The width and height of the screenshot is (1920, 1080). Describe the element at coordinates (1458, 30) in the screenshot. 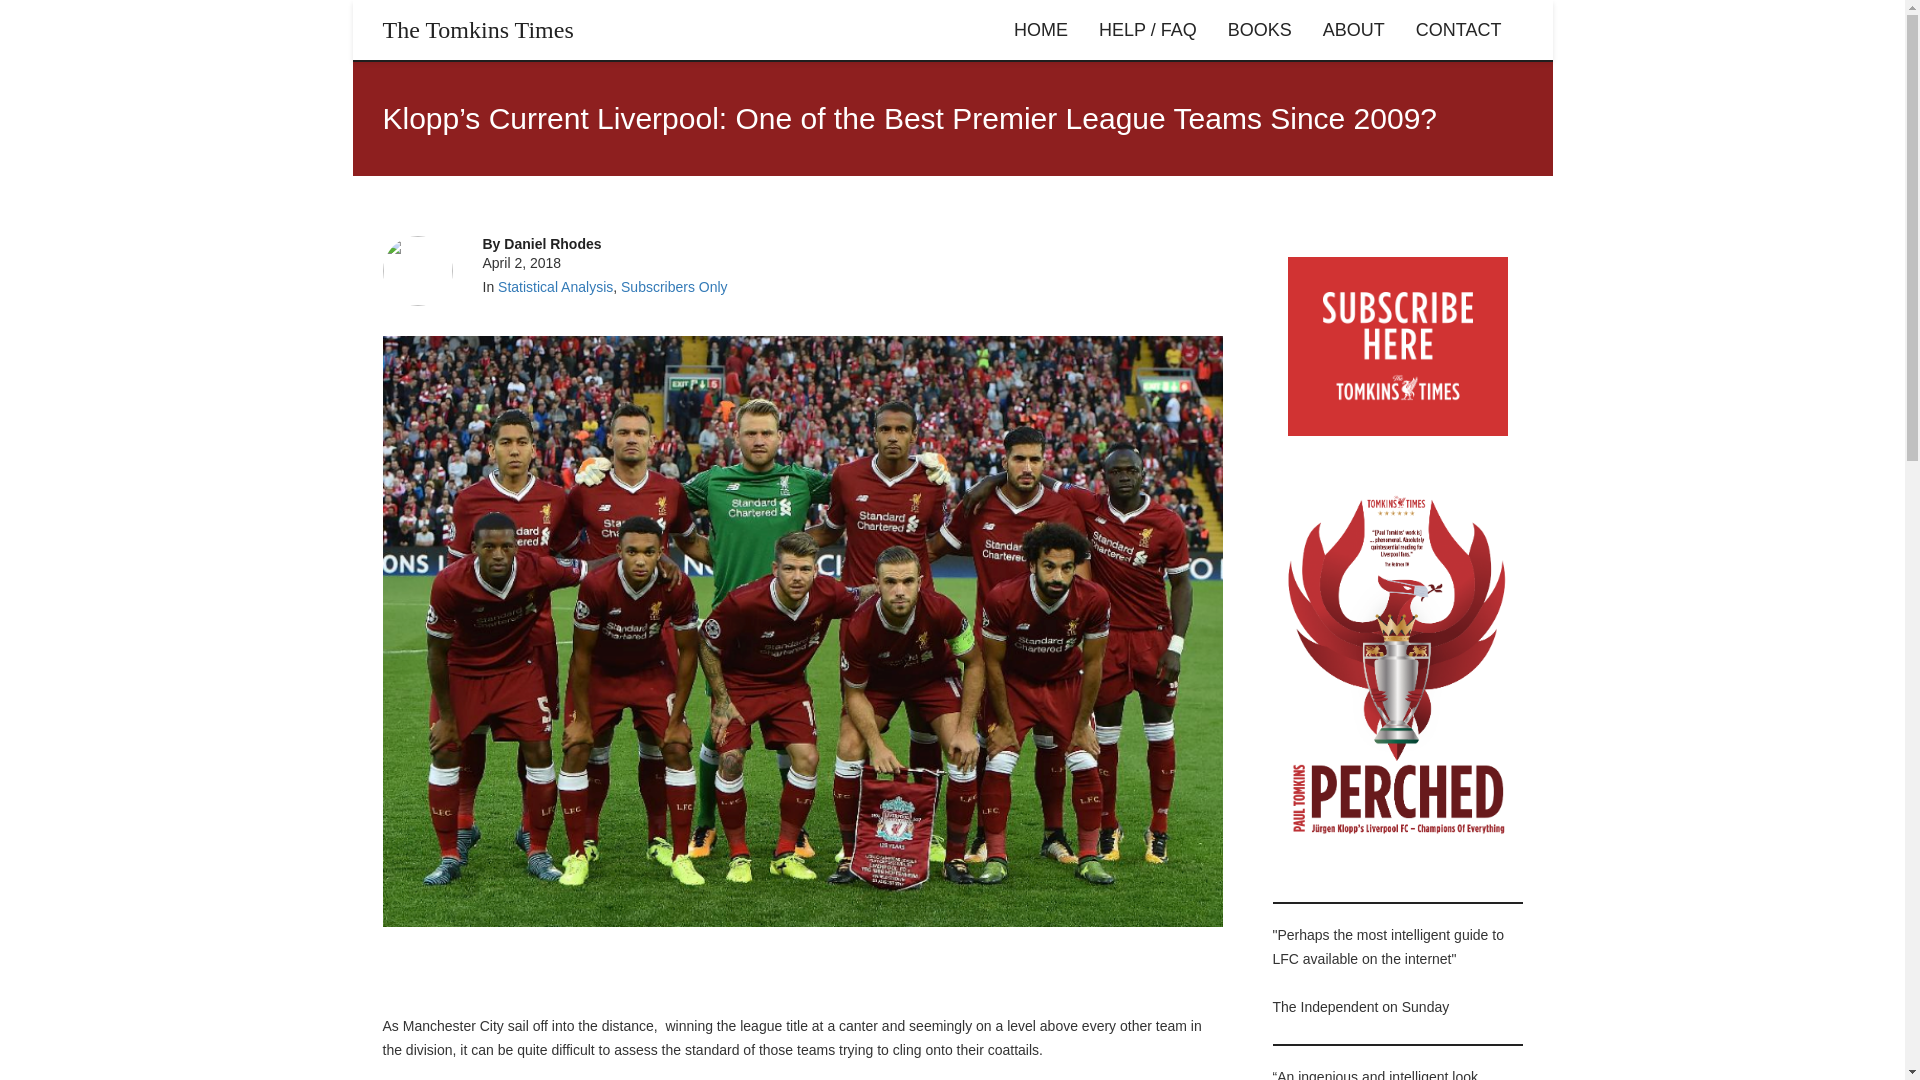

I see `CONTACT` at that location.